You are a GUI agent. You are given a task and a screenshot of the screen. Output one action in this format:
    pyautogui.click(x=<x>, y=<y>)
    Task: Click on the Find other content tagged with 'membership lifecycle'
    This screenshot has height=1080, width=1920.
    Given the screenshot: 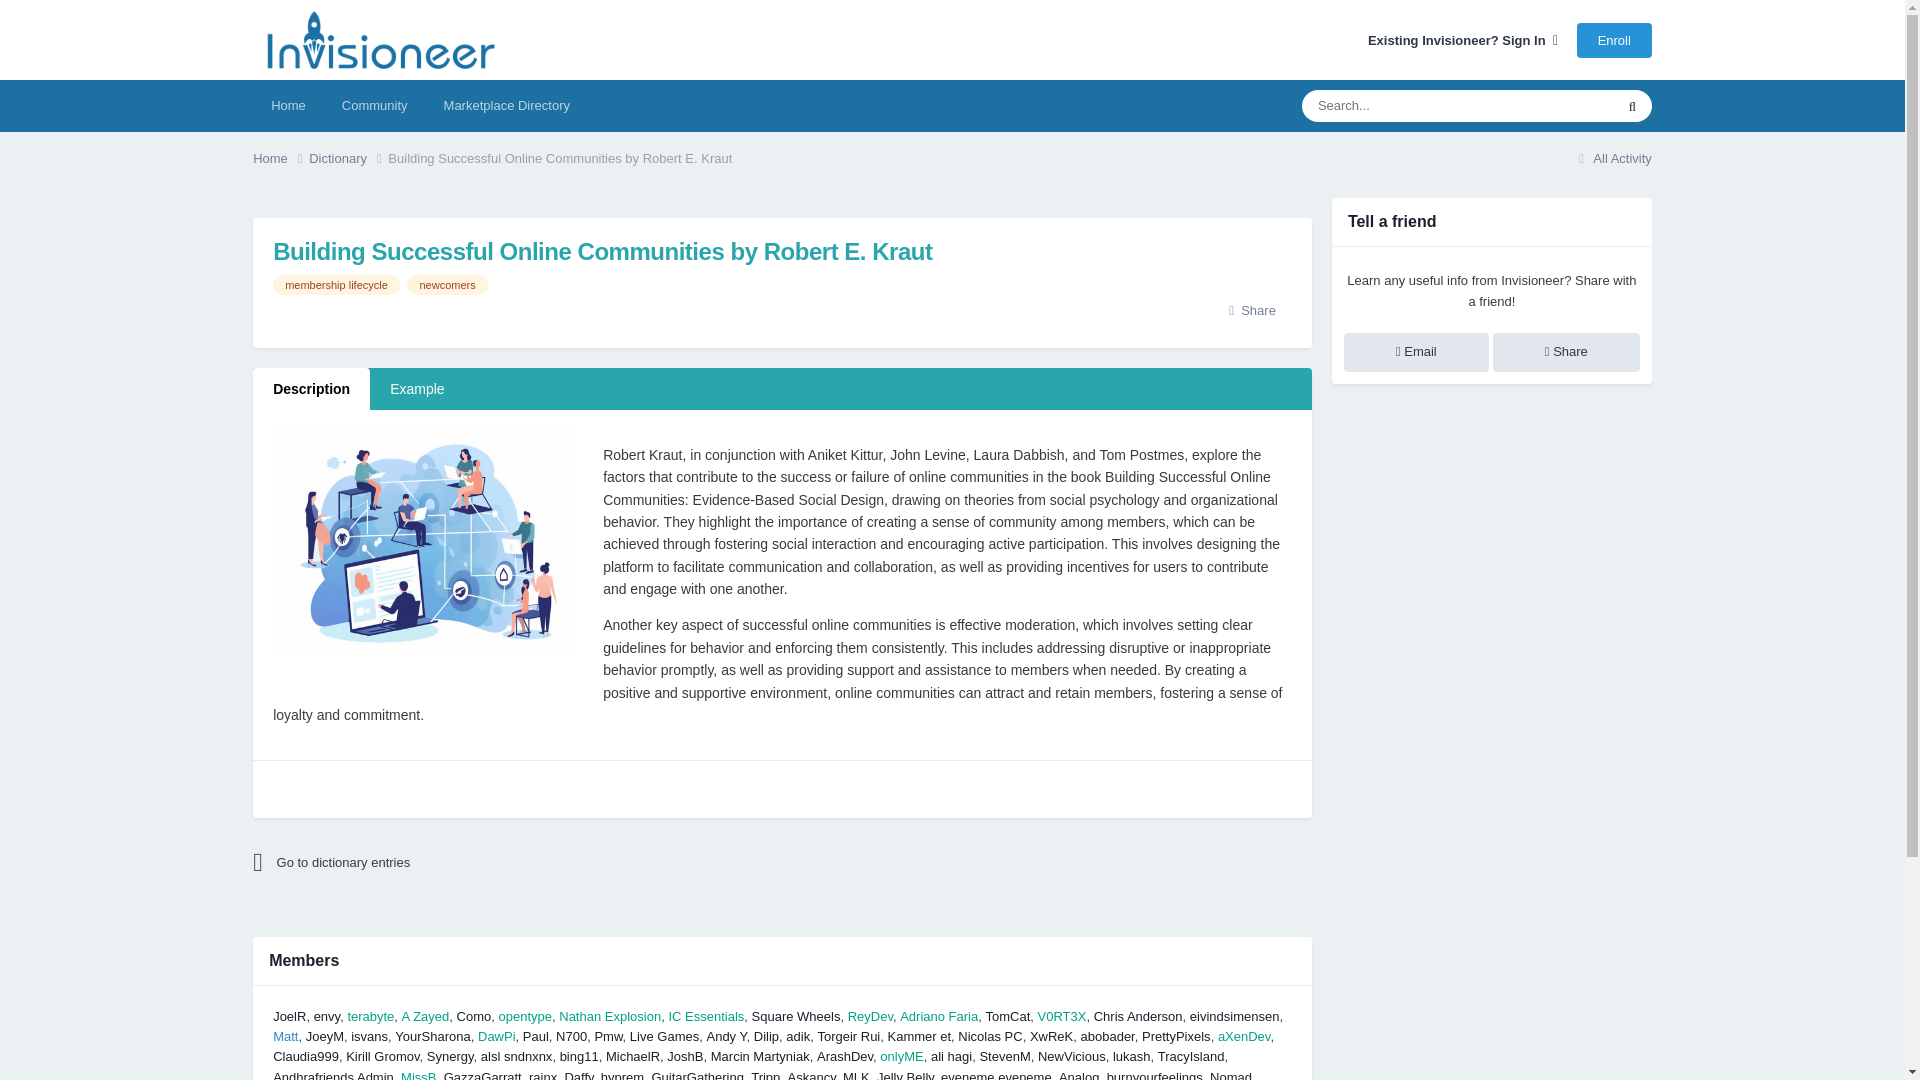 What is the action you would take?
    pyautogui.click(x=336, y=284)
    